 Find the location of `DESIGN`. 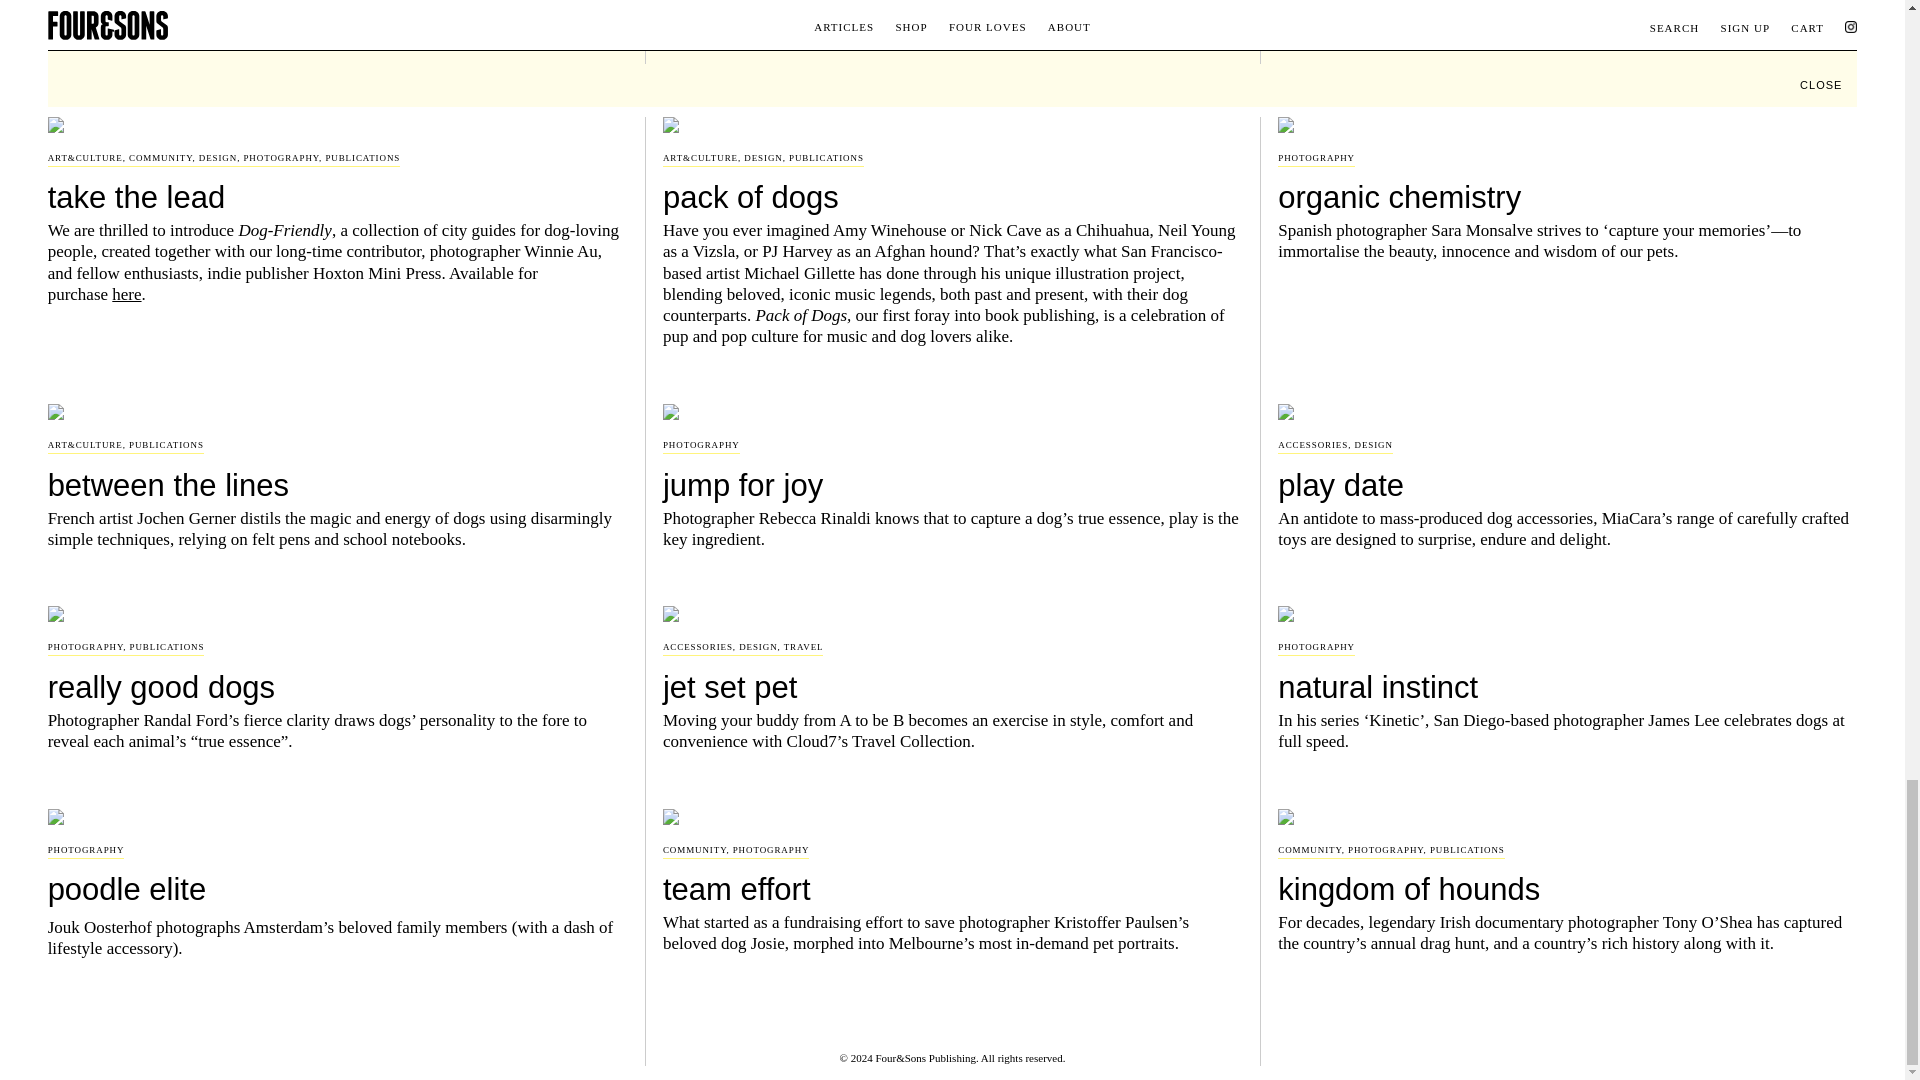

DESIGN is located at coordinates (762, 158).